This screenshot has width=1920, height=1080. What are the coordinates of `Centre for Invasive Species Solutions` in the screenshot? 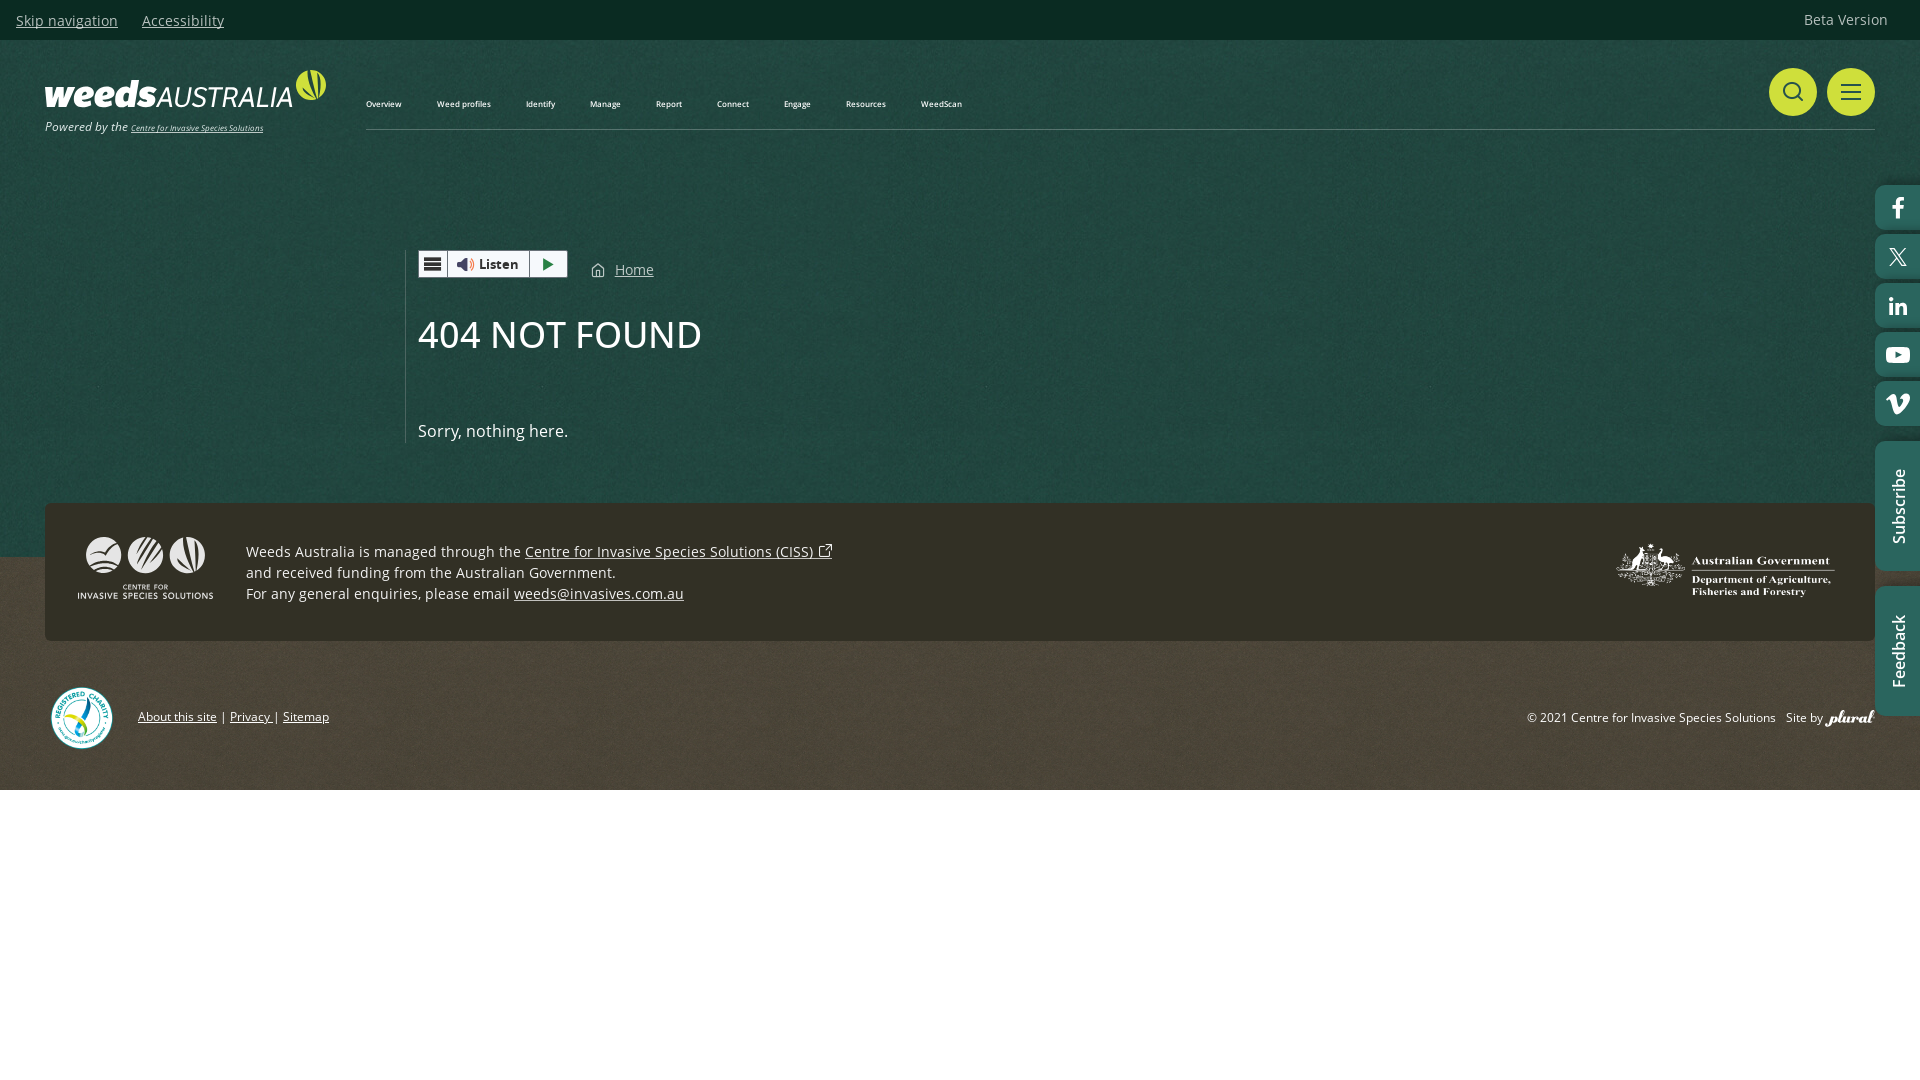 It's located at (197, 128).